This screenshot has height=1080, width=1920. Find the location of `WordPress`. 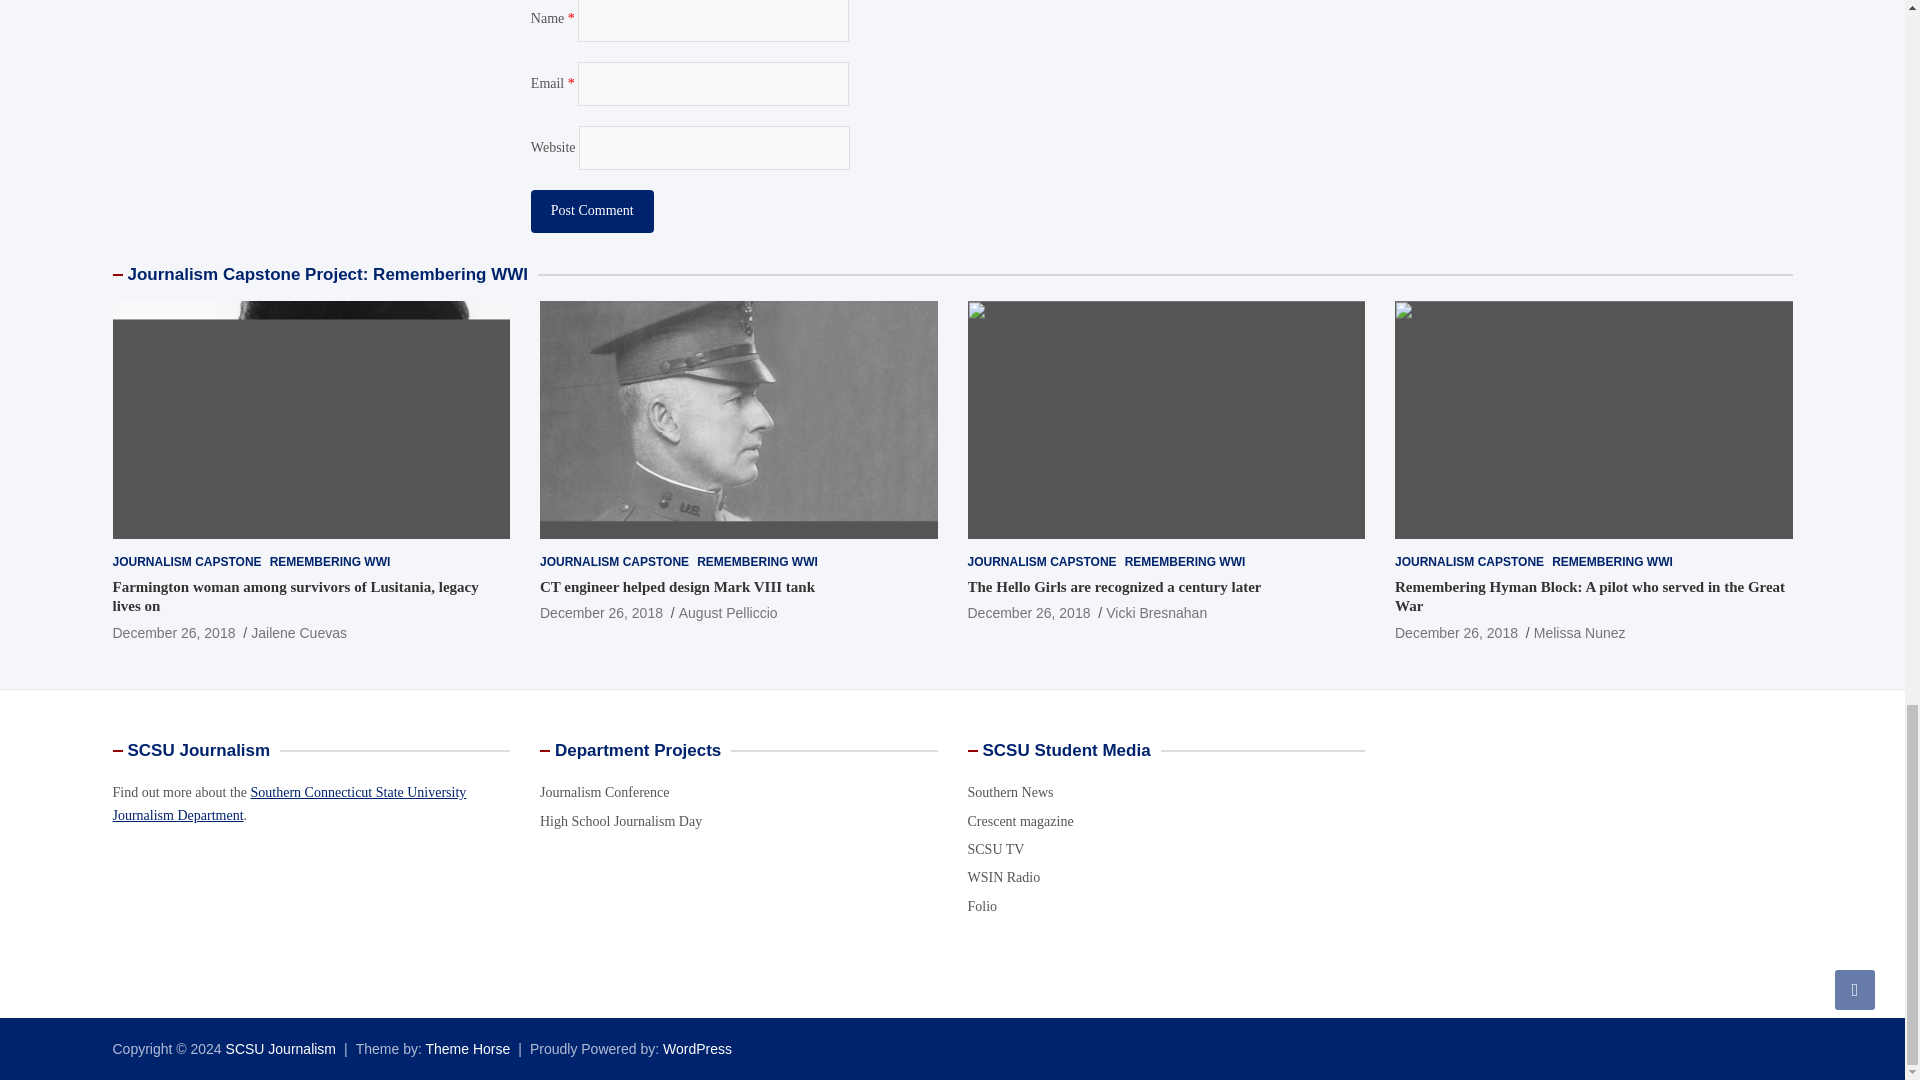

WordPress is located at coordinates (696, 1049).